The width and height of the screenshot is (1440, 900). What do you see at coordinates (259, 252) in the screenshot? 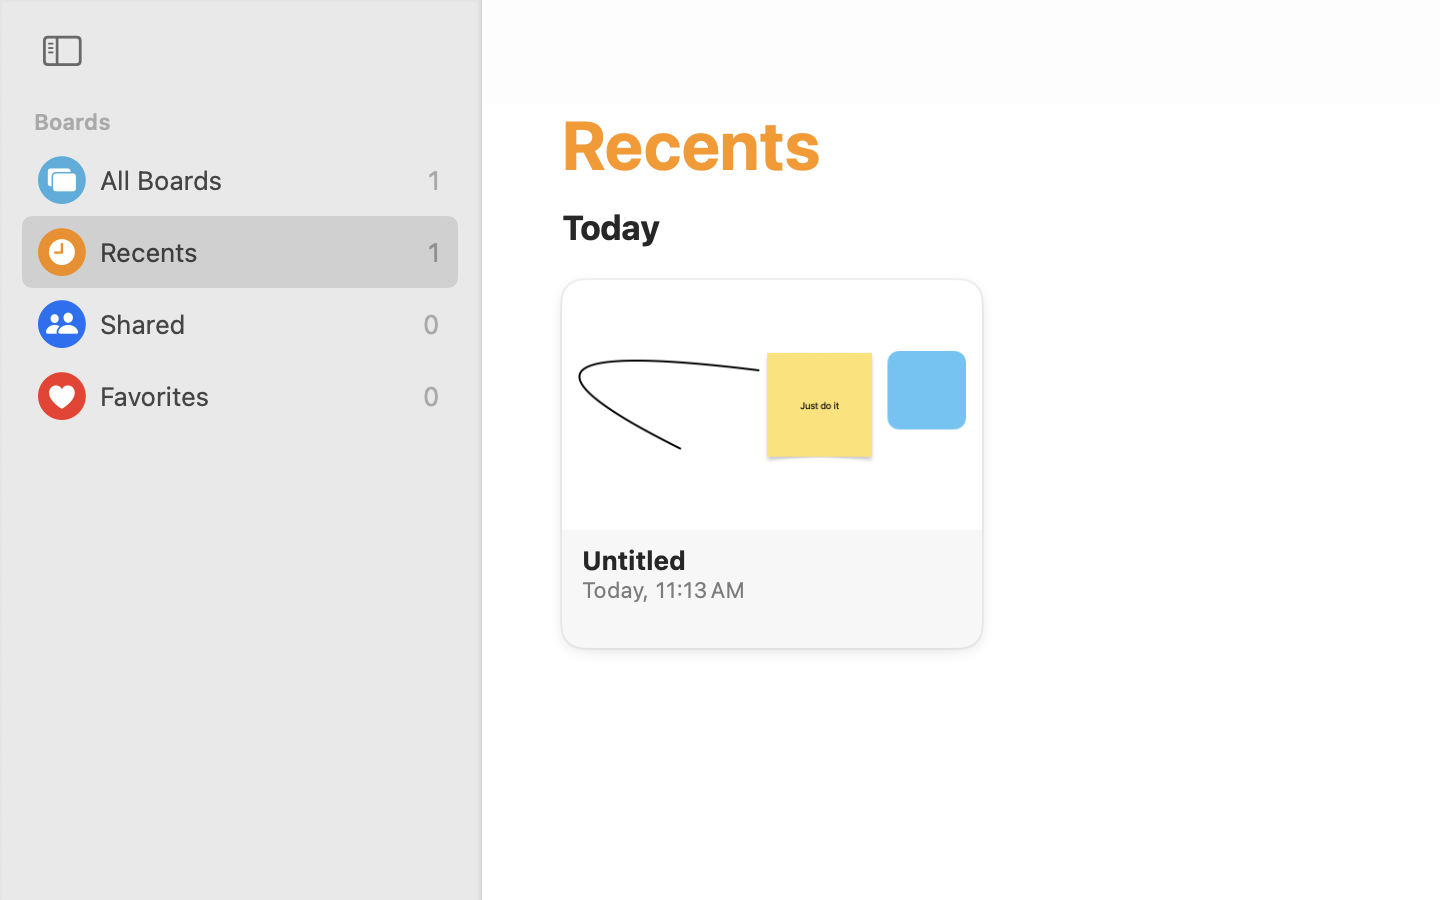
I see `Recents` at bounding box center [259, 252].